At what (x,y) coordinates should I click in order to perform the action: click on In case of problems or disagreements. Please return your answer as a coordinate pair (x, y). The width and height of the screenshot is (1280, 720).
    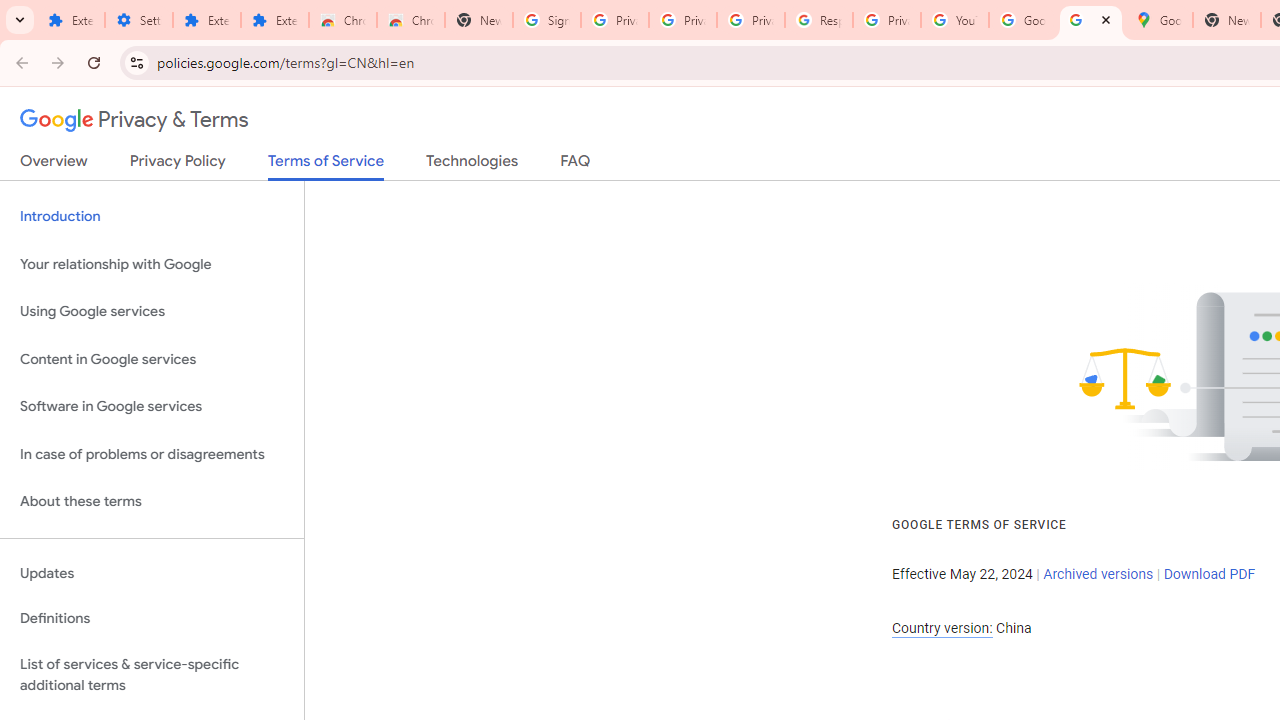
    Looking at the image, I should click on (152, 454).